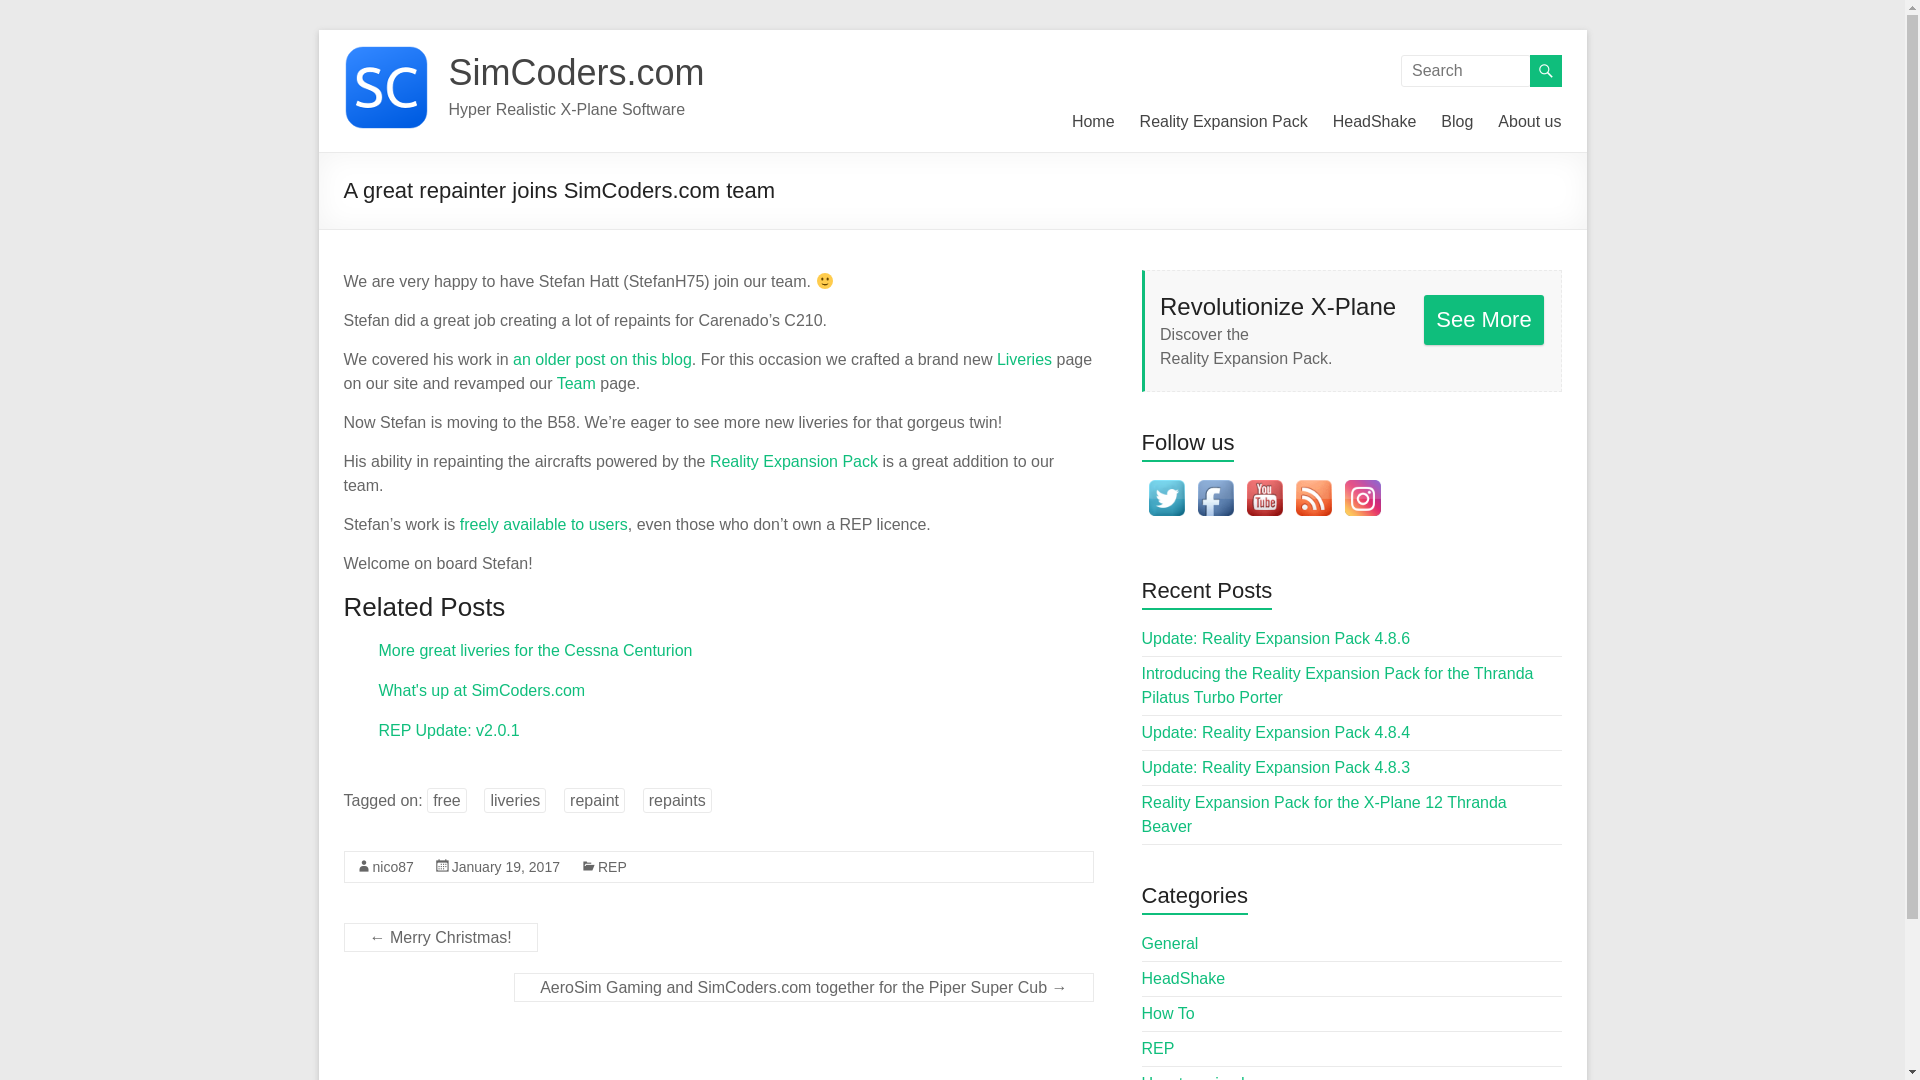 This screenshot has width=1920, height=1080. I want to click on Check Our Feed, so click(1312, 484).